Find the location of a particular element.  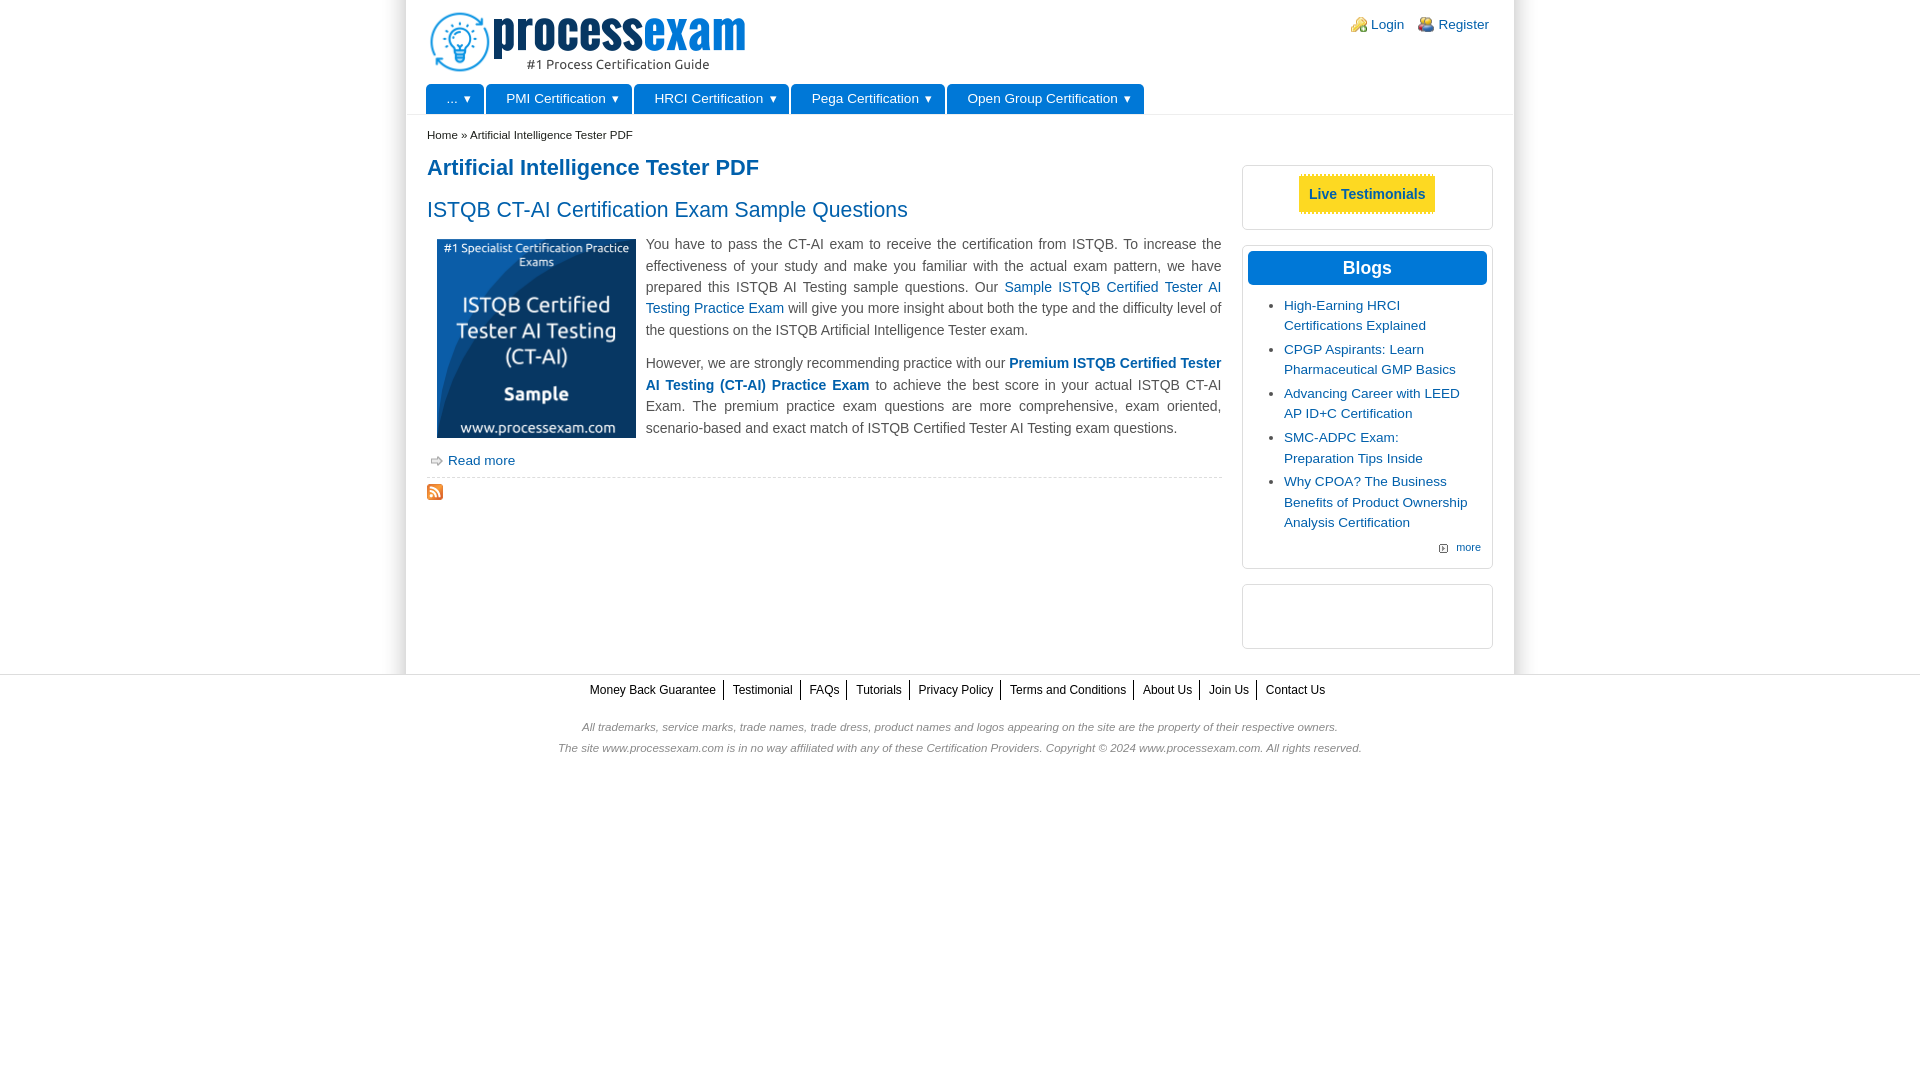

Skip to search is located at coordinates (43, 0).